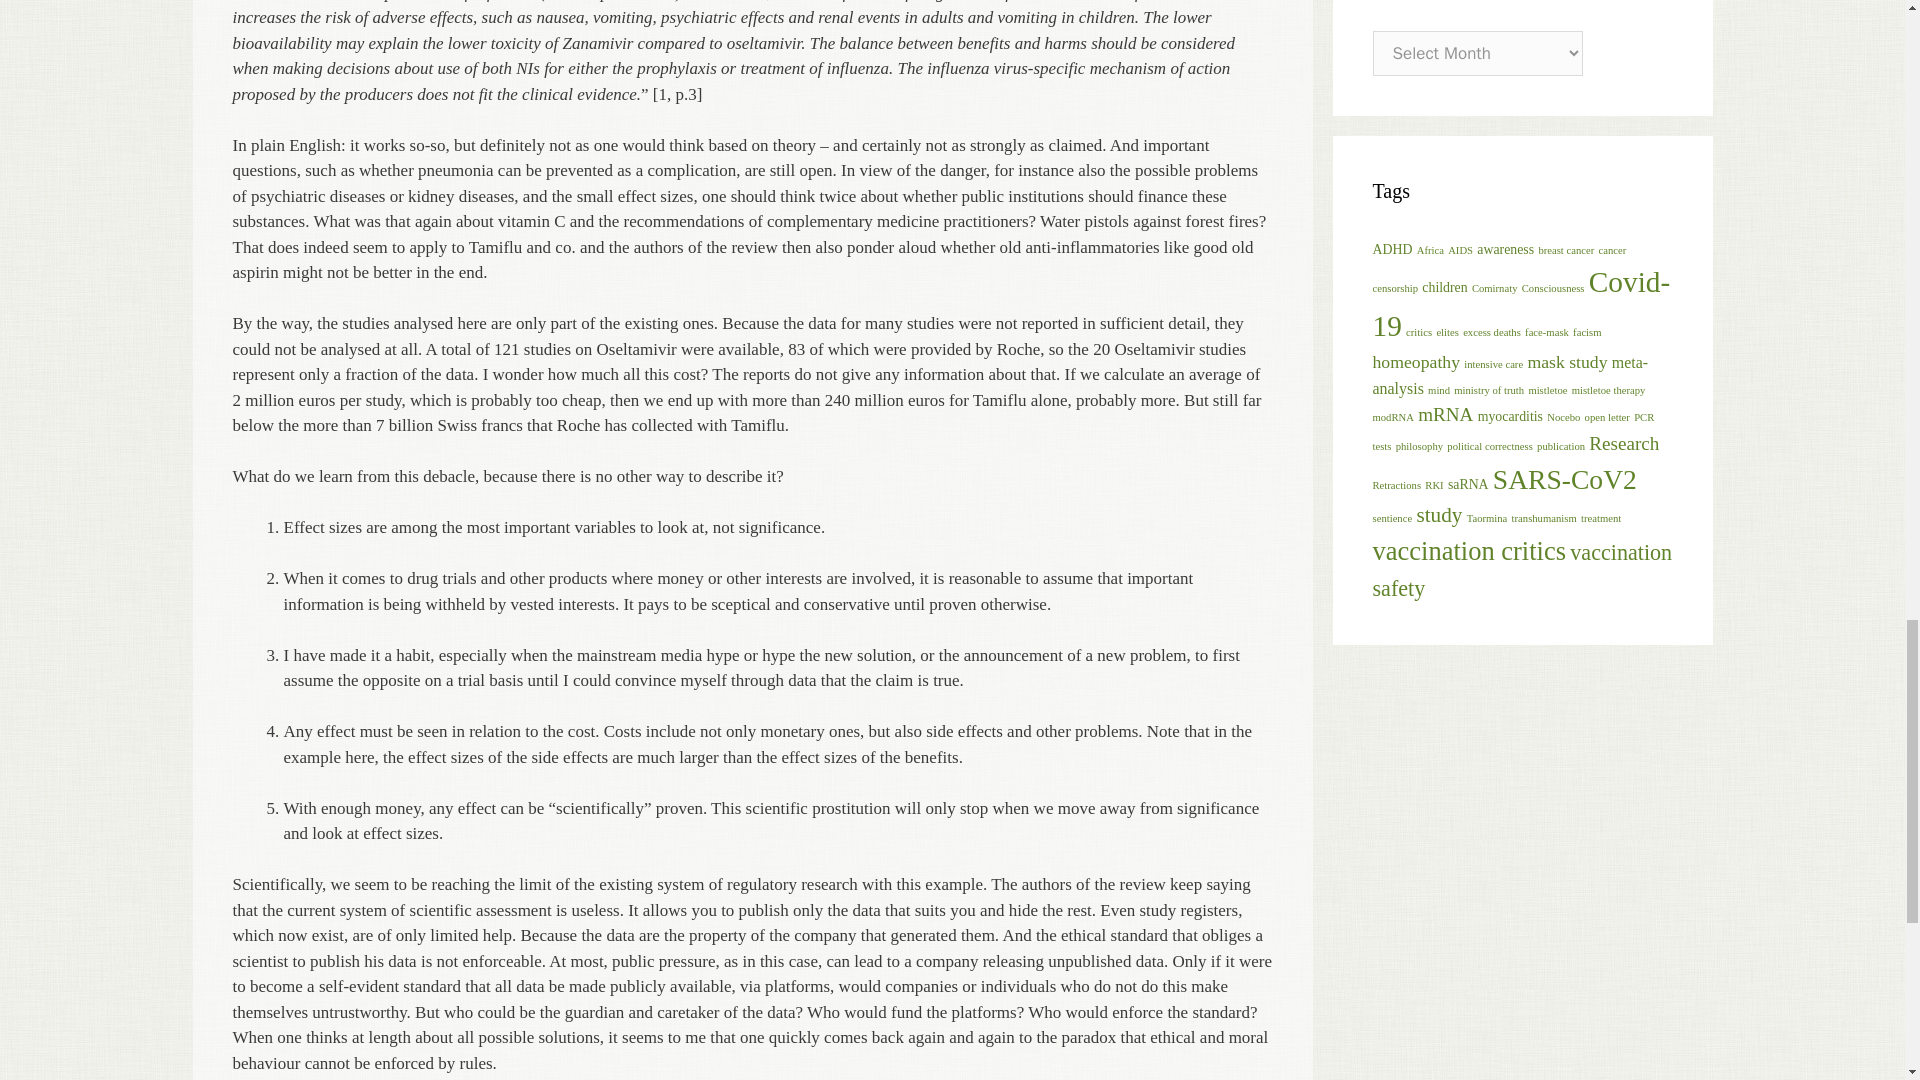 The width and height of the screenshot is (1920, 1080). Describe the element at coordinates (1418, 332) in the screenshot. I see `critics` at that location.